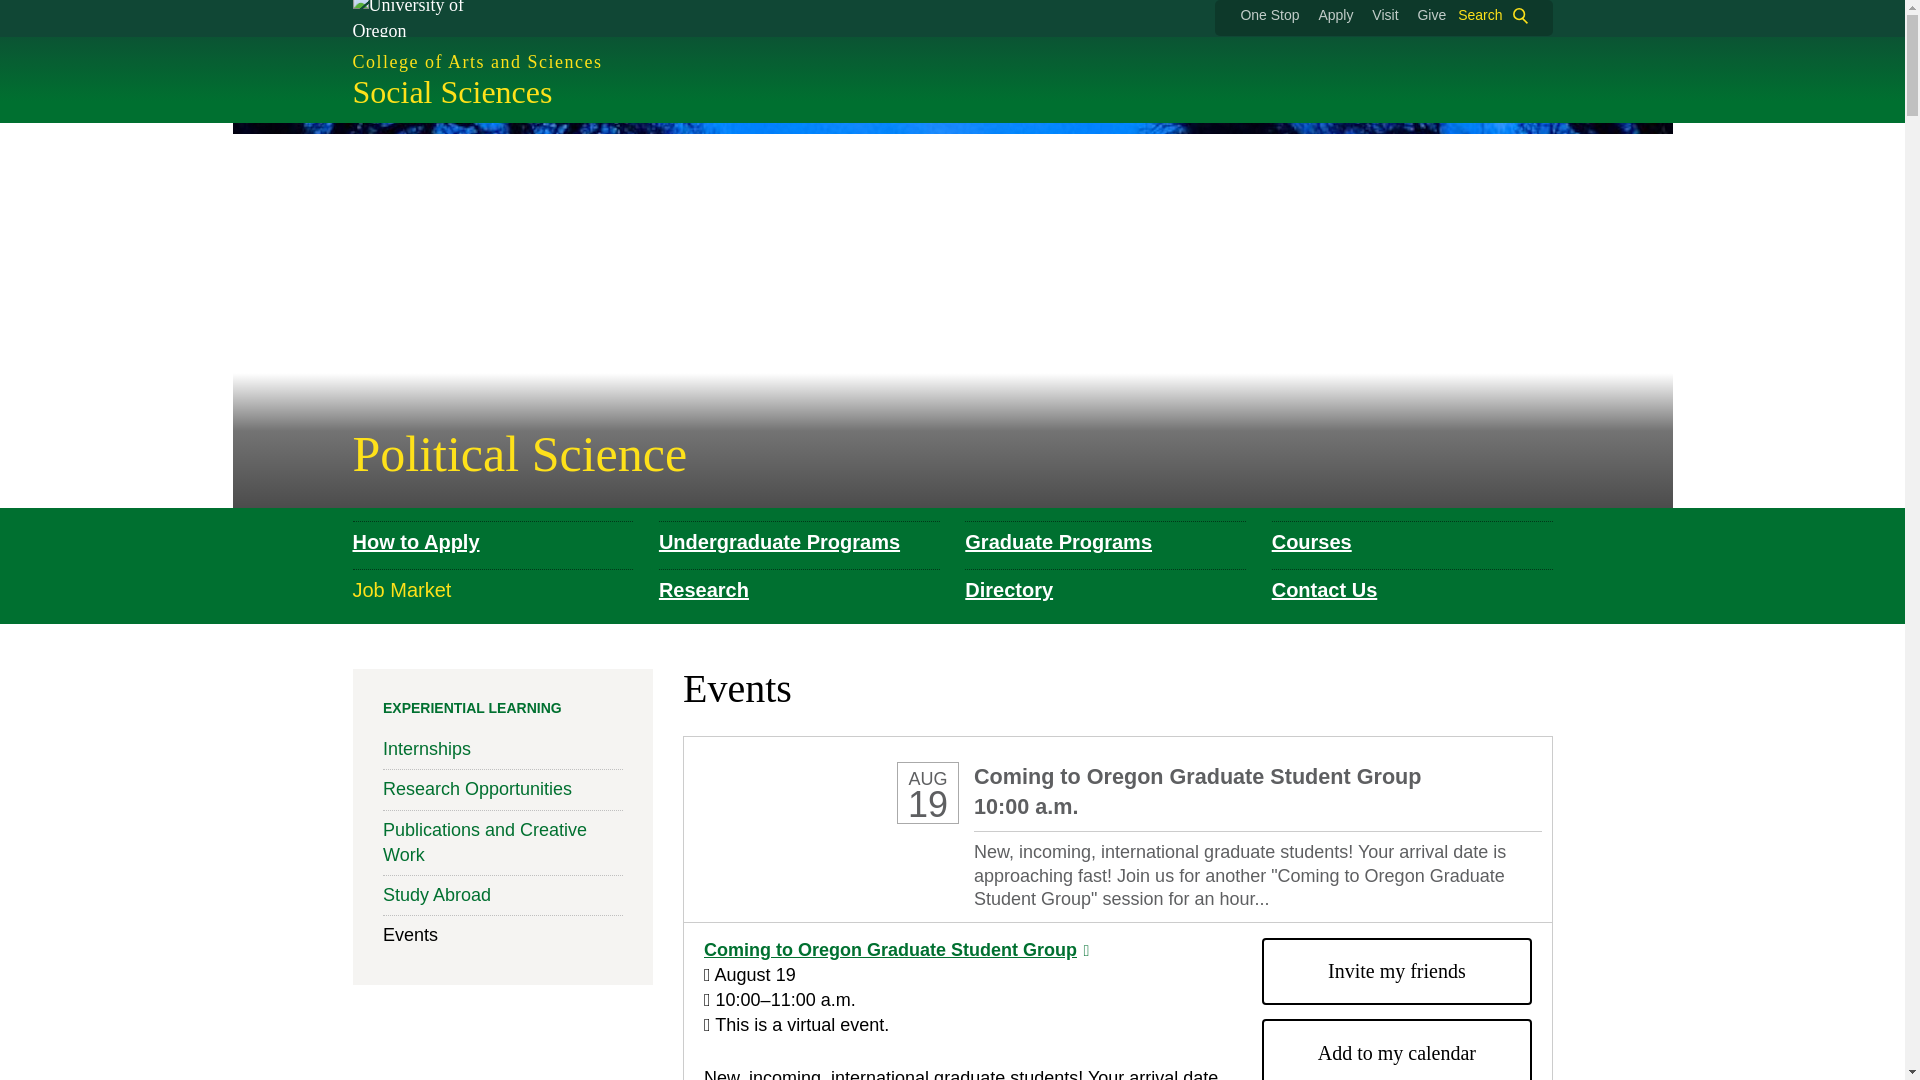 The width and height of the screenshot is (1920, 1080). Describe the element at coordinates (896, 948) in the screenshot. I see `Coming to Oregon Graduate Student Group` at that location.